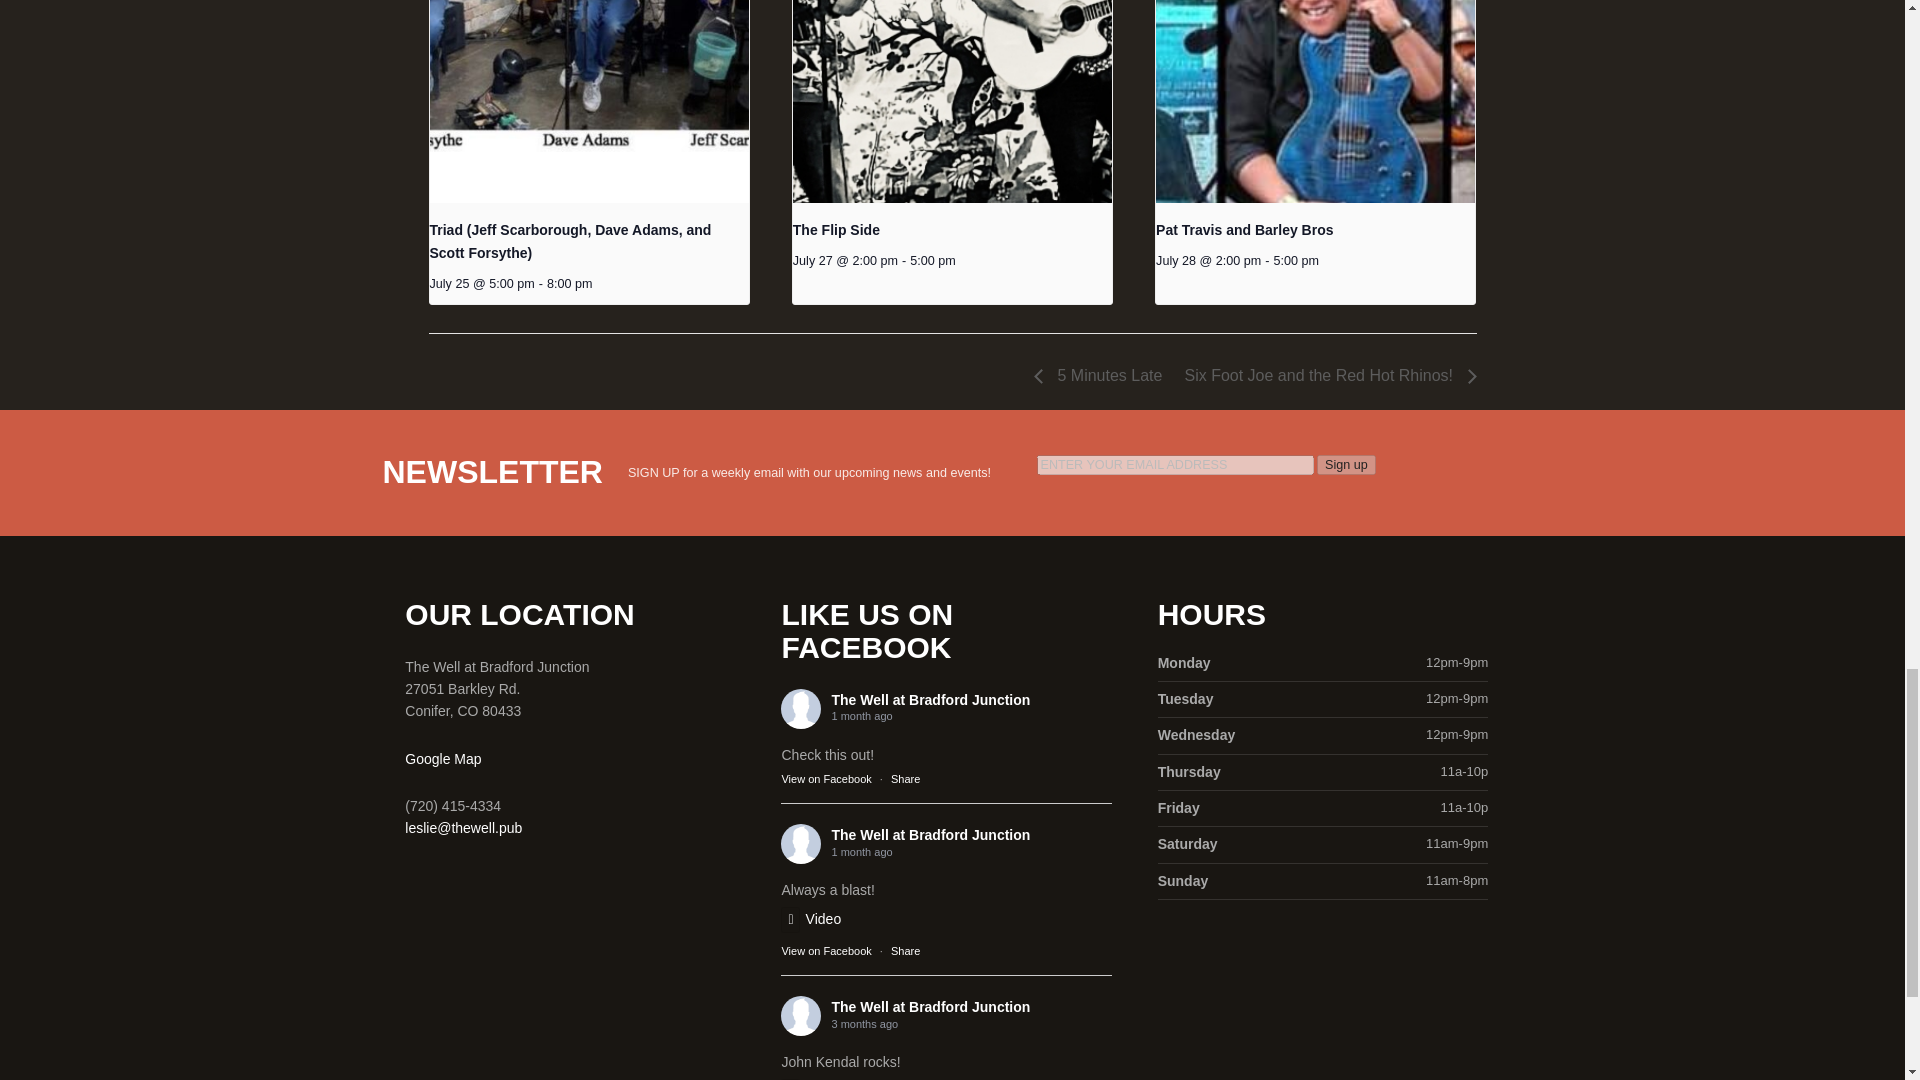  Describe the element at coordinates (1244, 230) in the screenshot. I see `Pat Travis and Barley Bros` at that location.